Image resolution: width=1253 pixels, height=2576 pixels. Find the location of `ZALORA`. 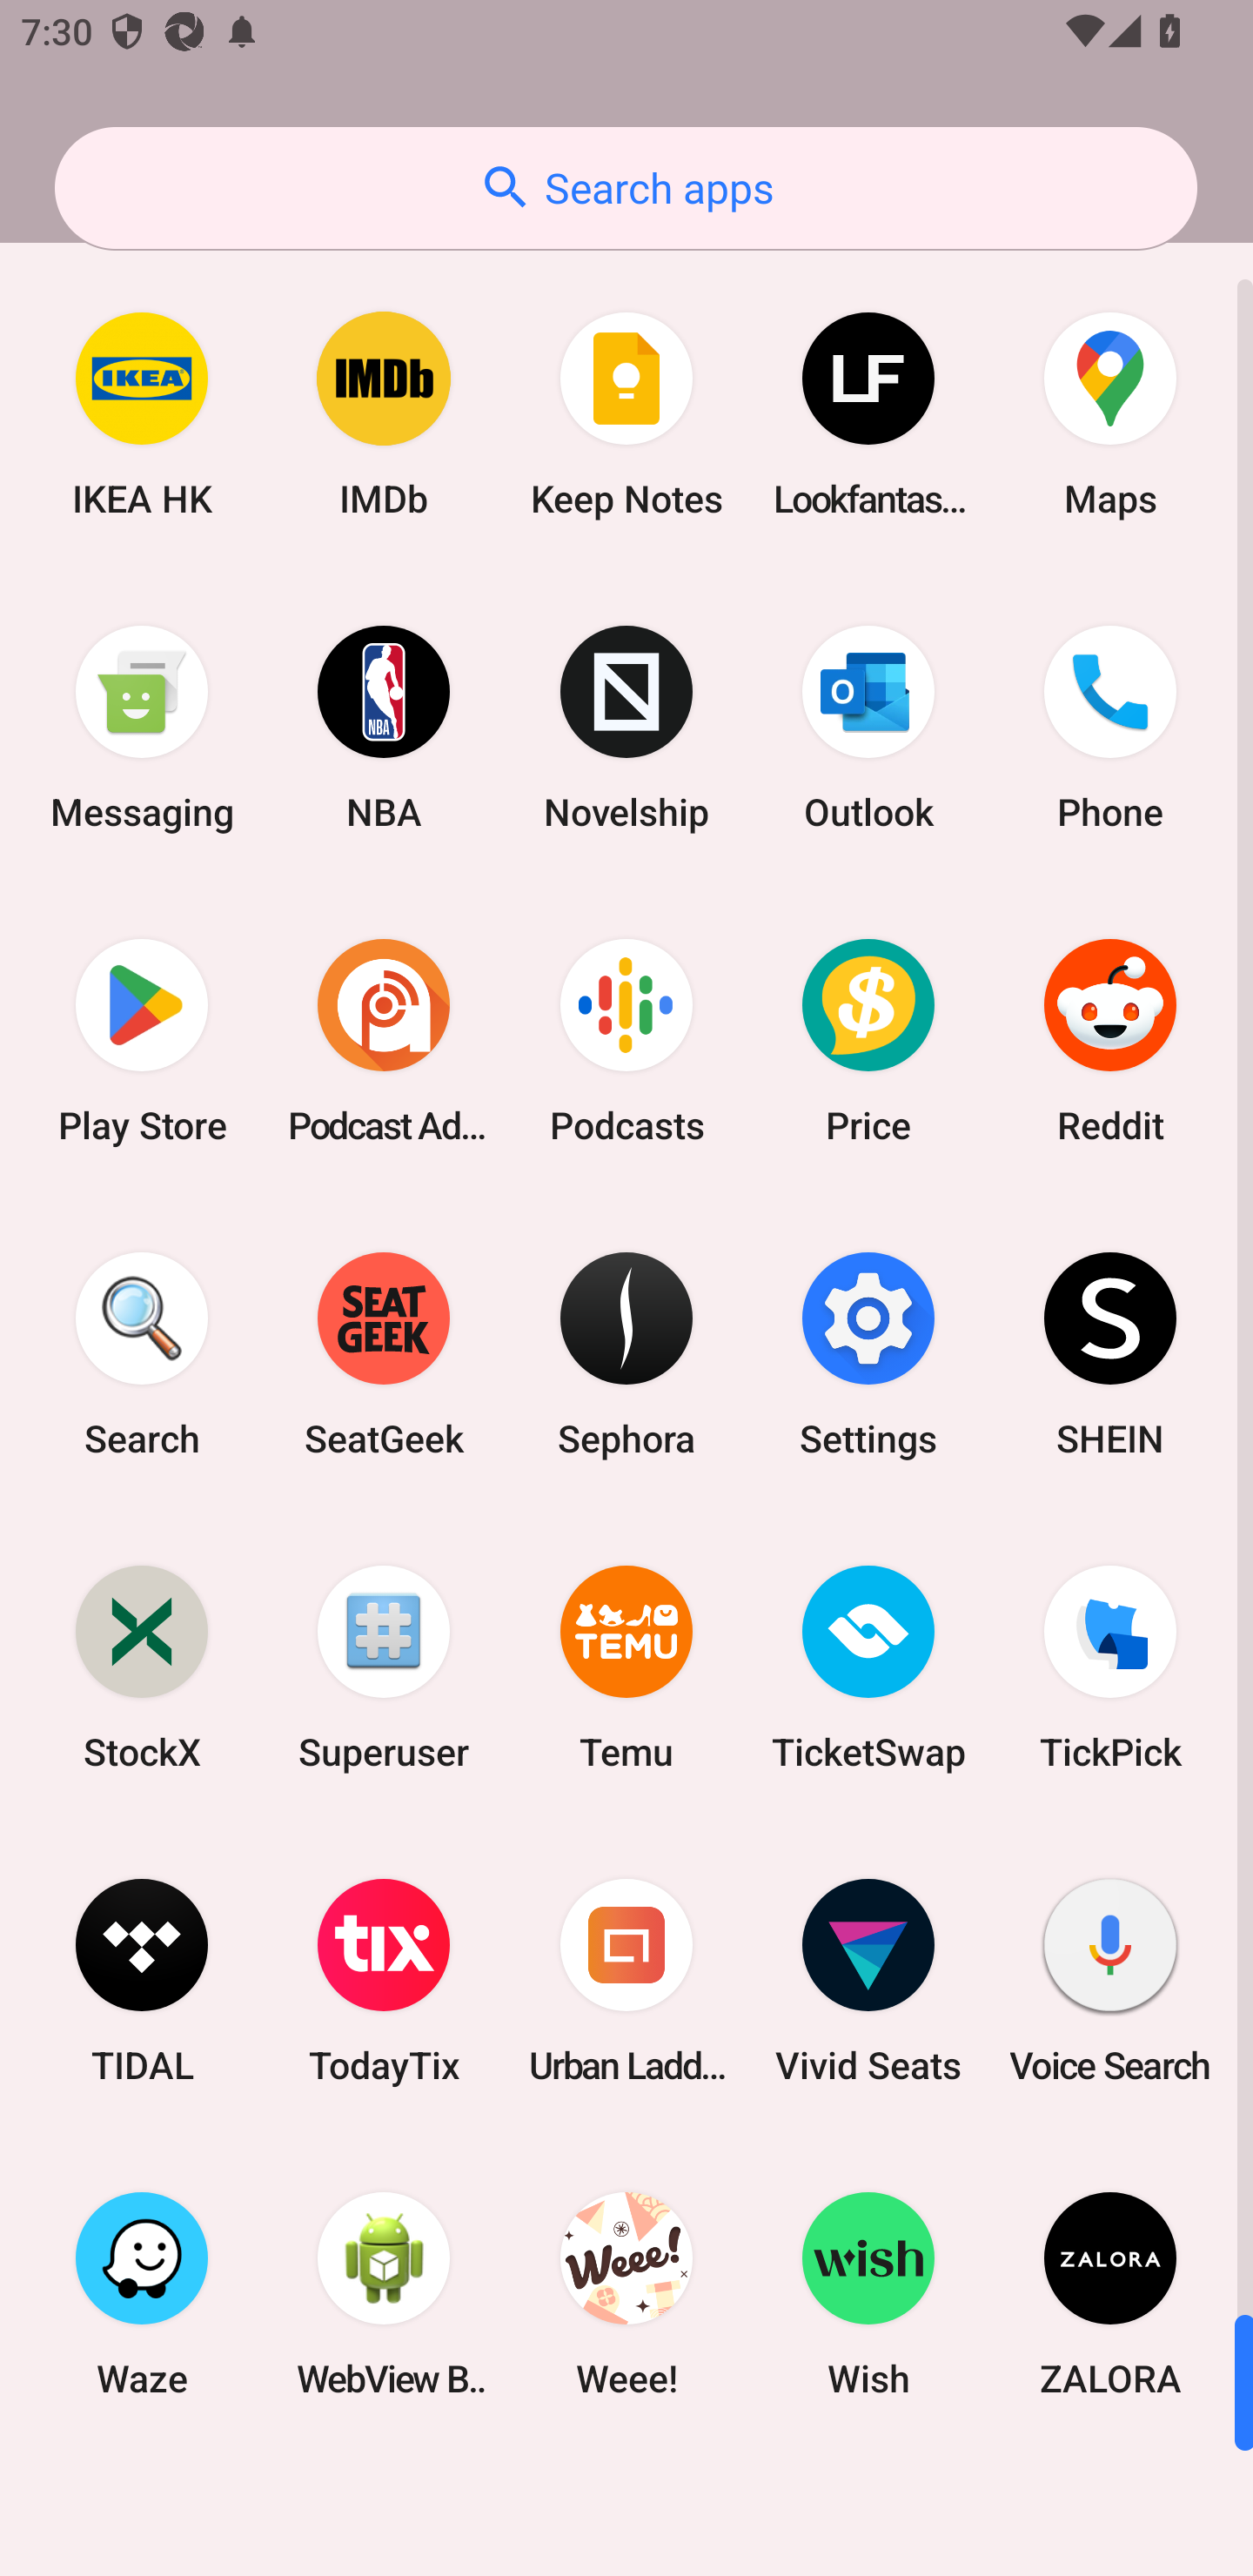

ZALORA is located at coordinates (1110, 2293).